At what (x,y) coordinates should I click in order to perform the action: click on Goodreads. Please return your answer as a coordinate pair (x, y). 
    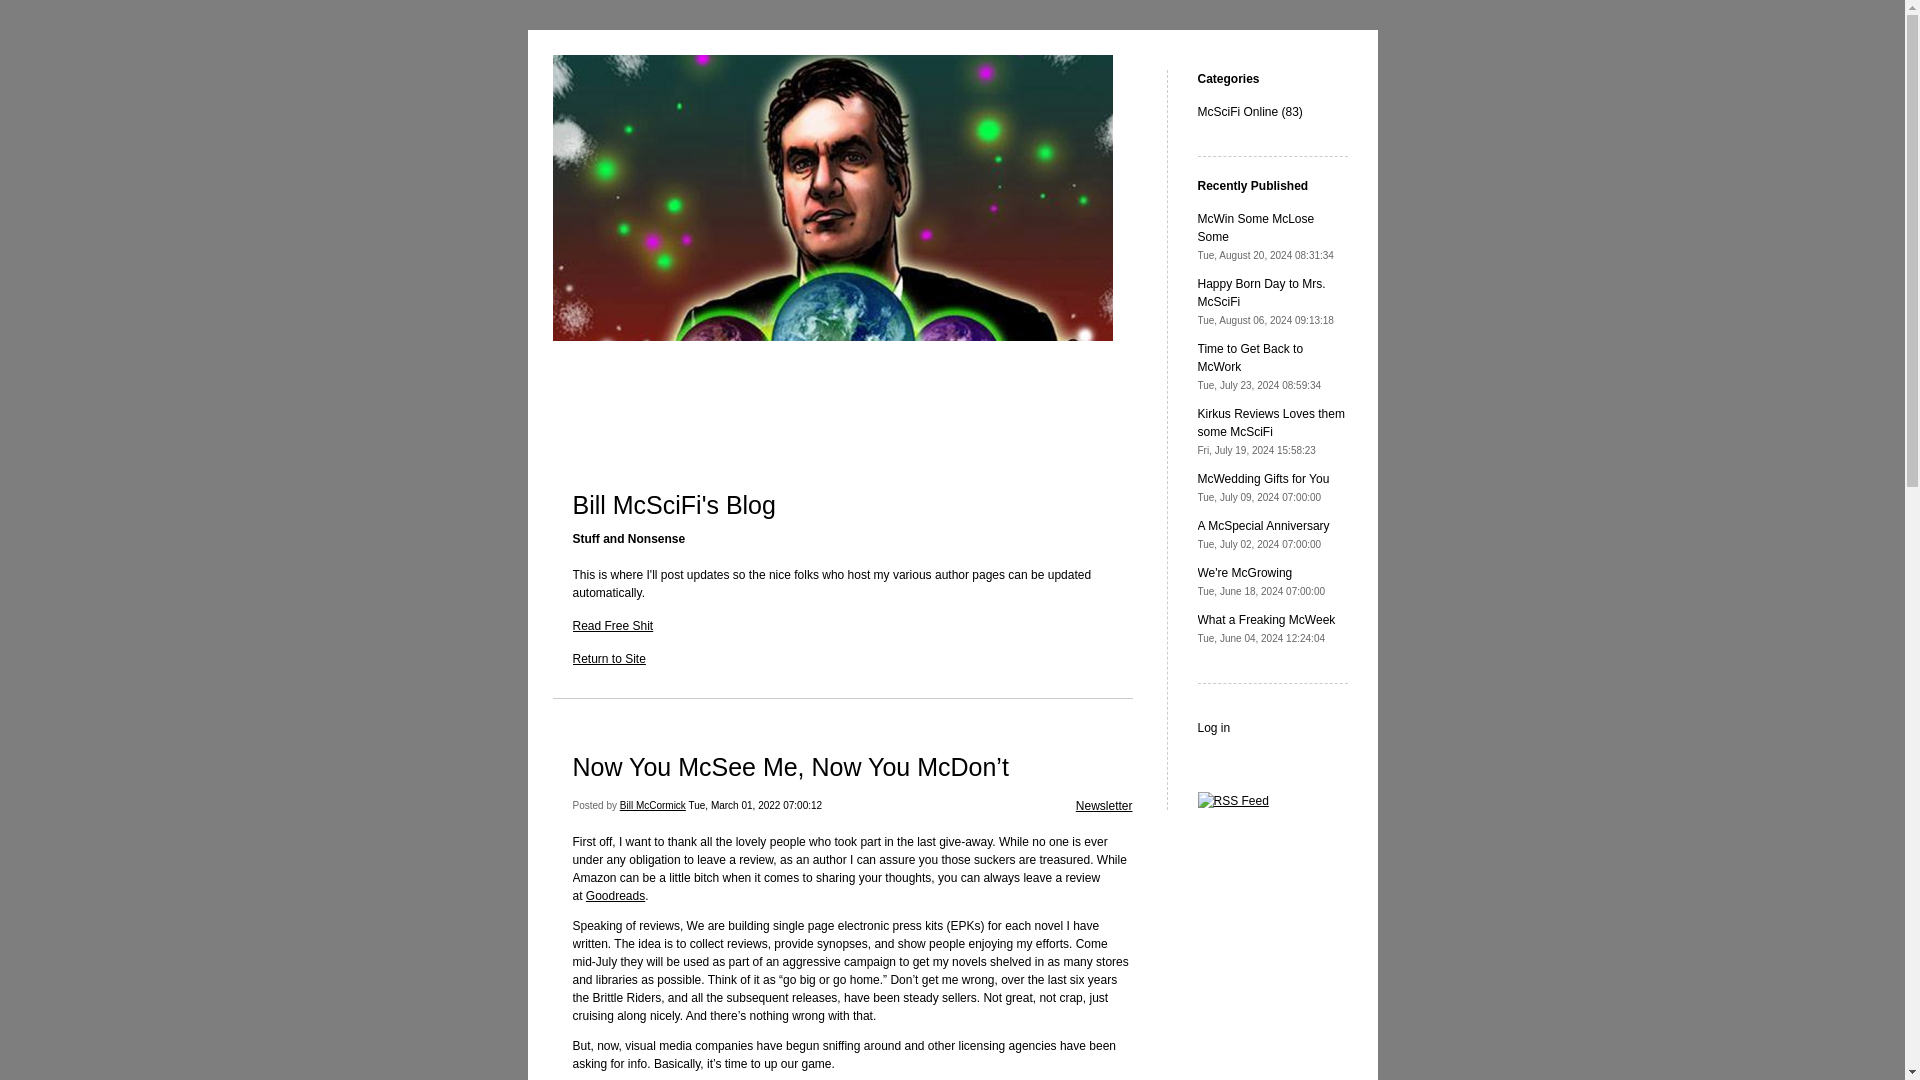
    Looking at the image, I should click on (1264, 488).